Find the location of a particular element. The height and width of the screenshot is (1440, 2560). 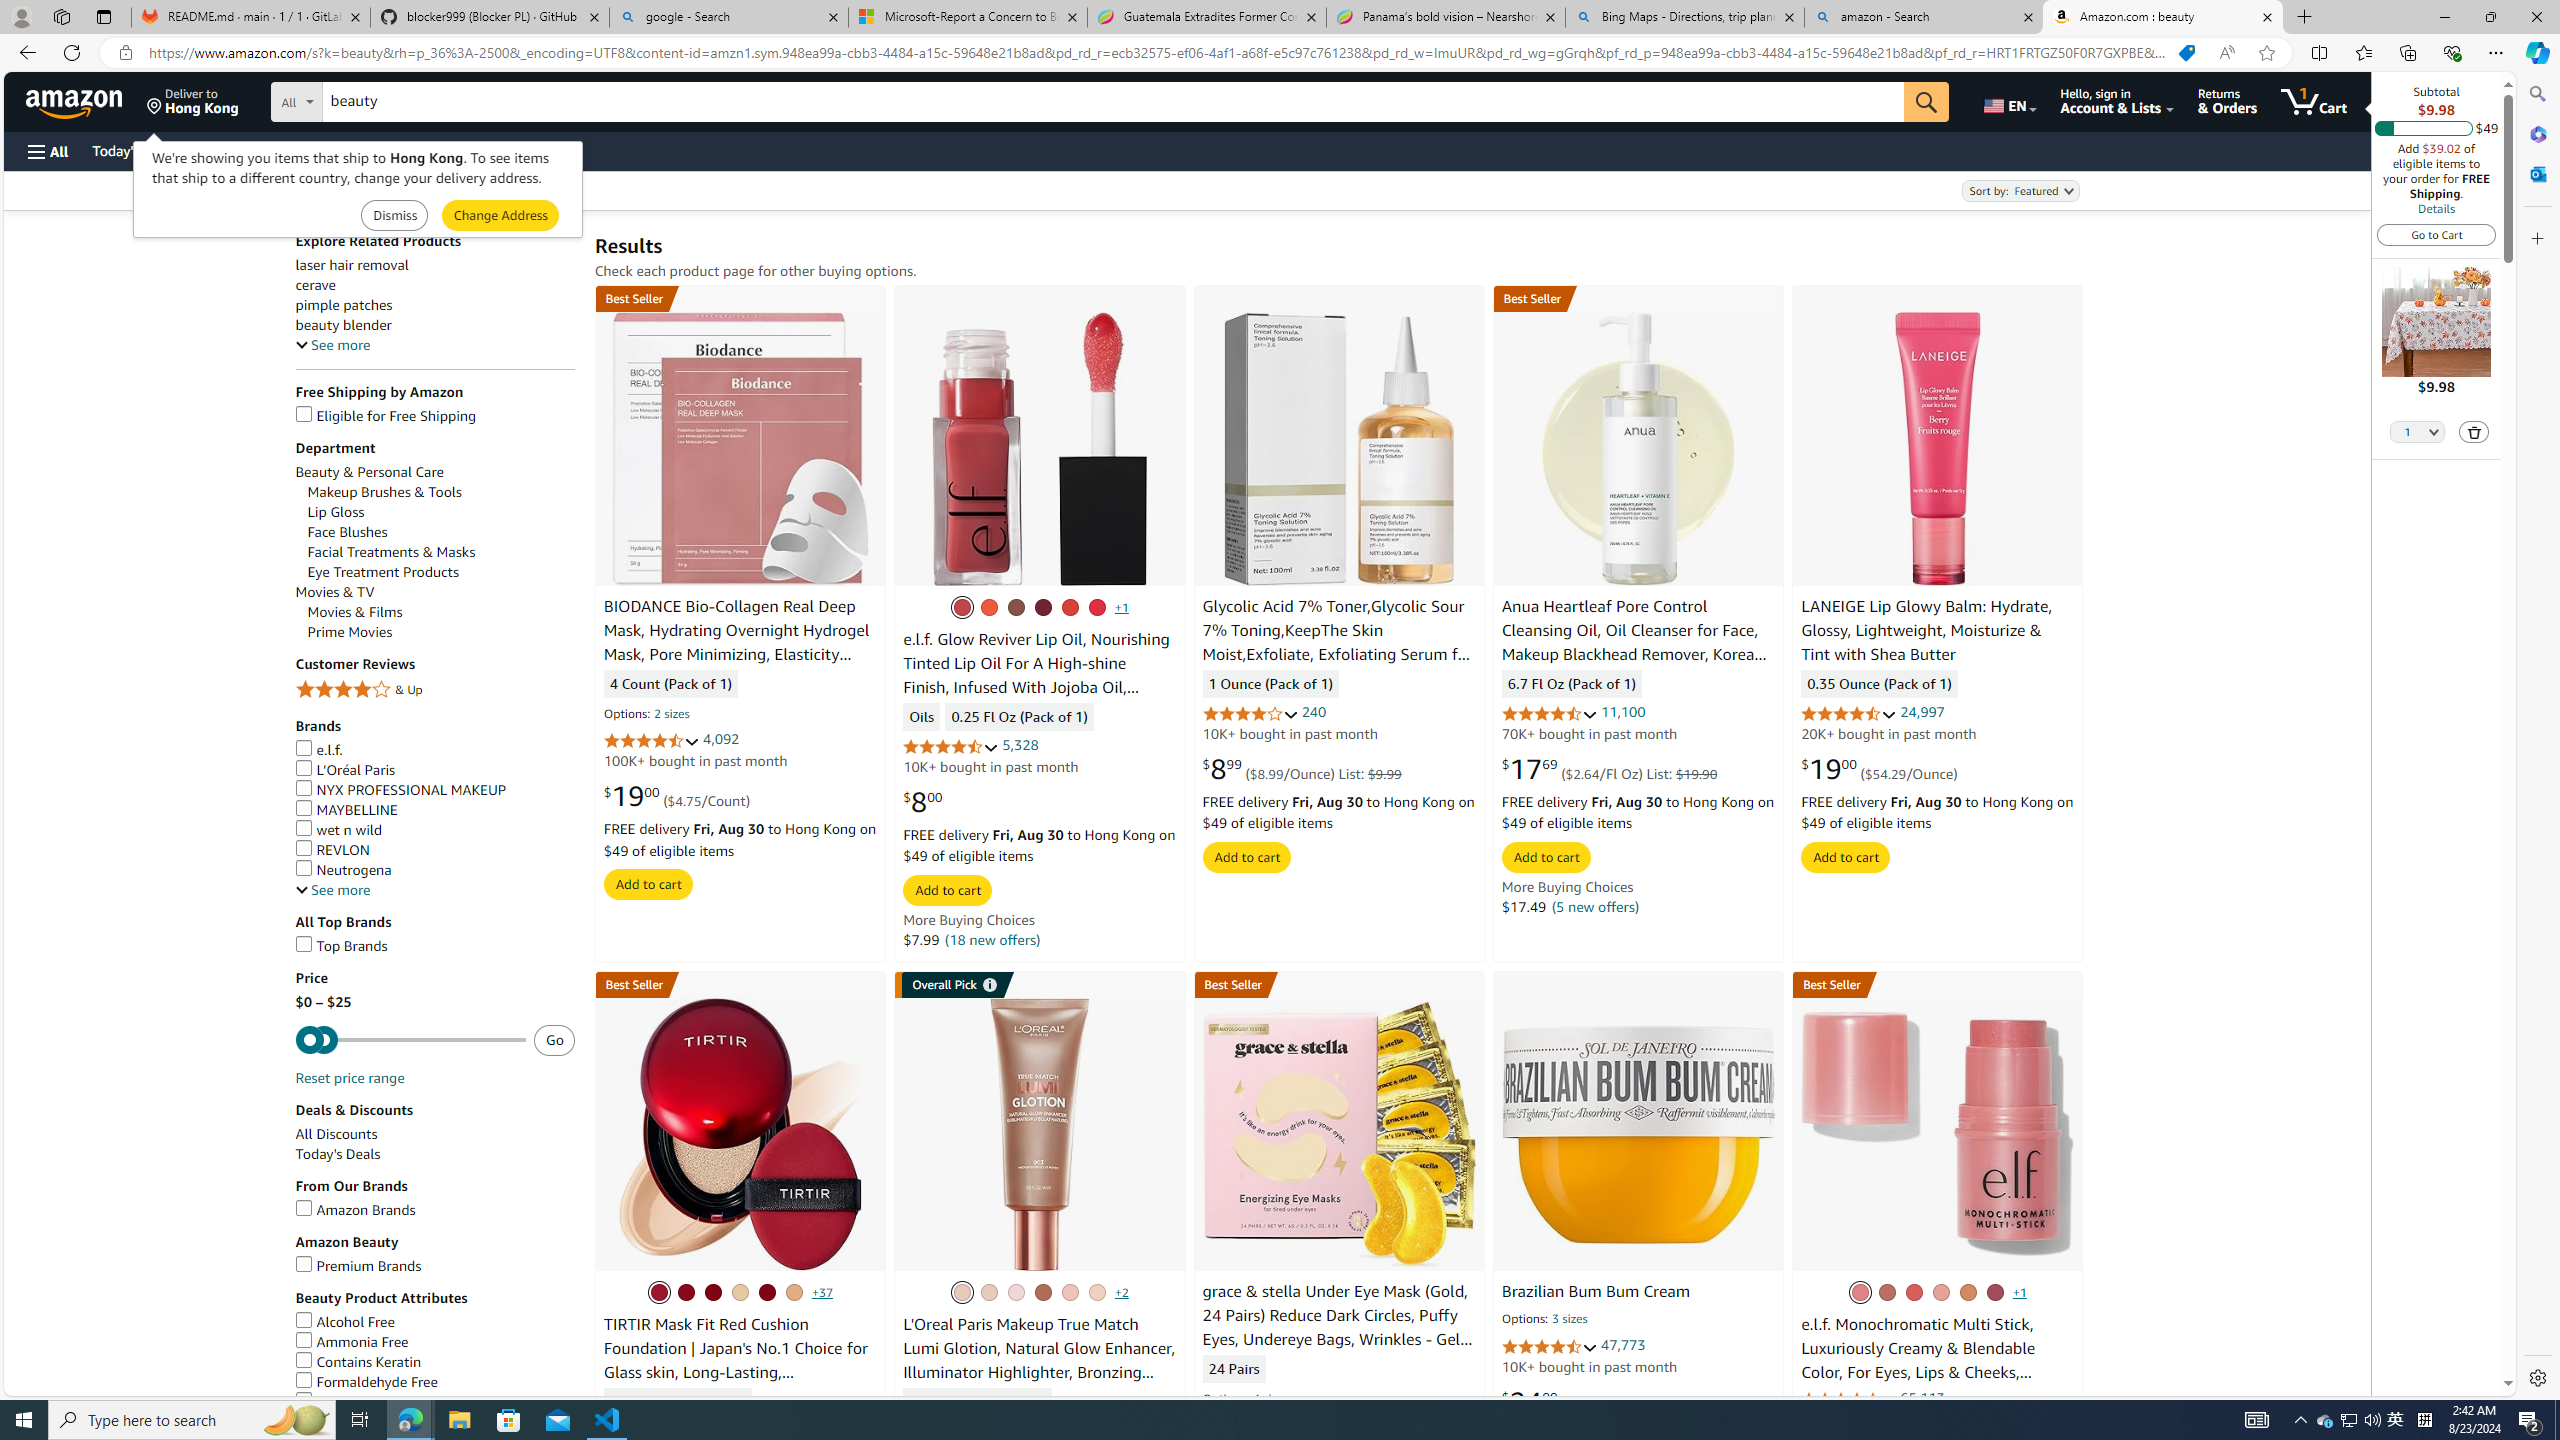

Movies & TV is located at coordinates (334, 592).